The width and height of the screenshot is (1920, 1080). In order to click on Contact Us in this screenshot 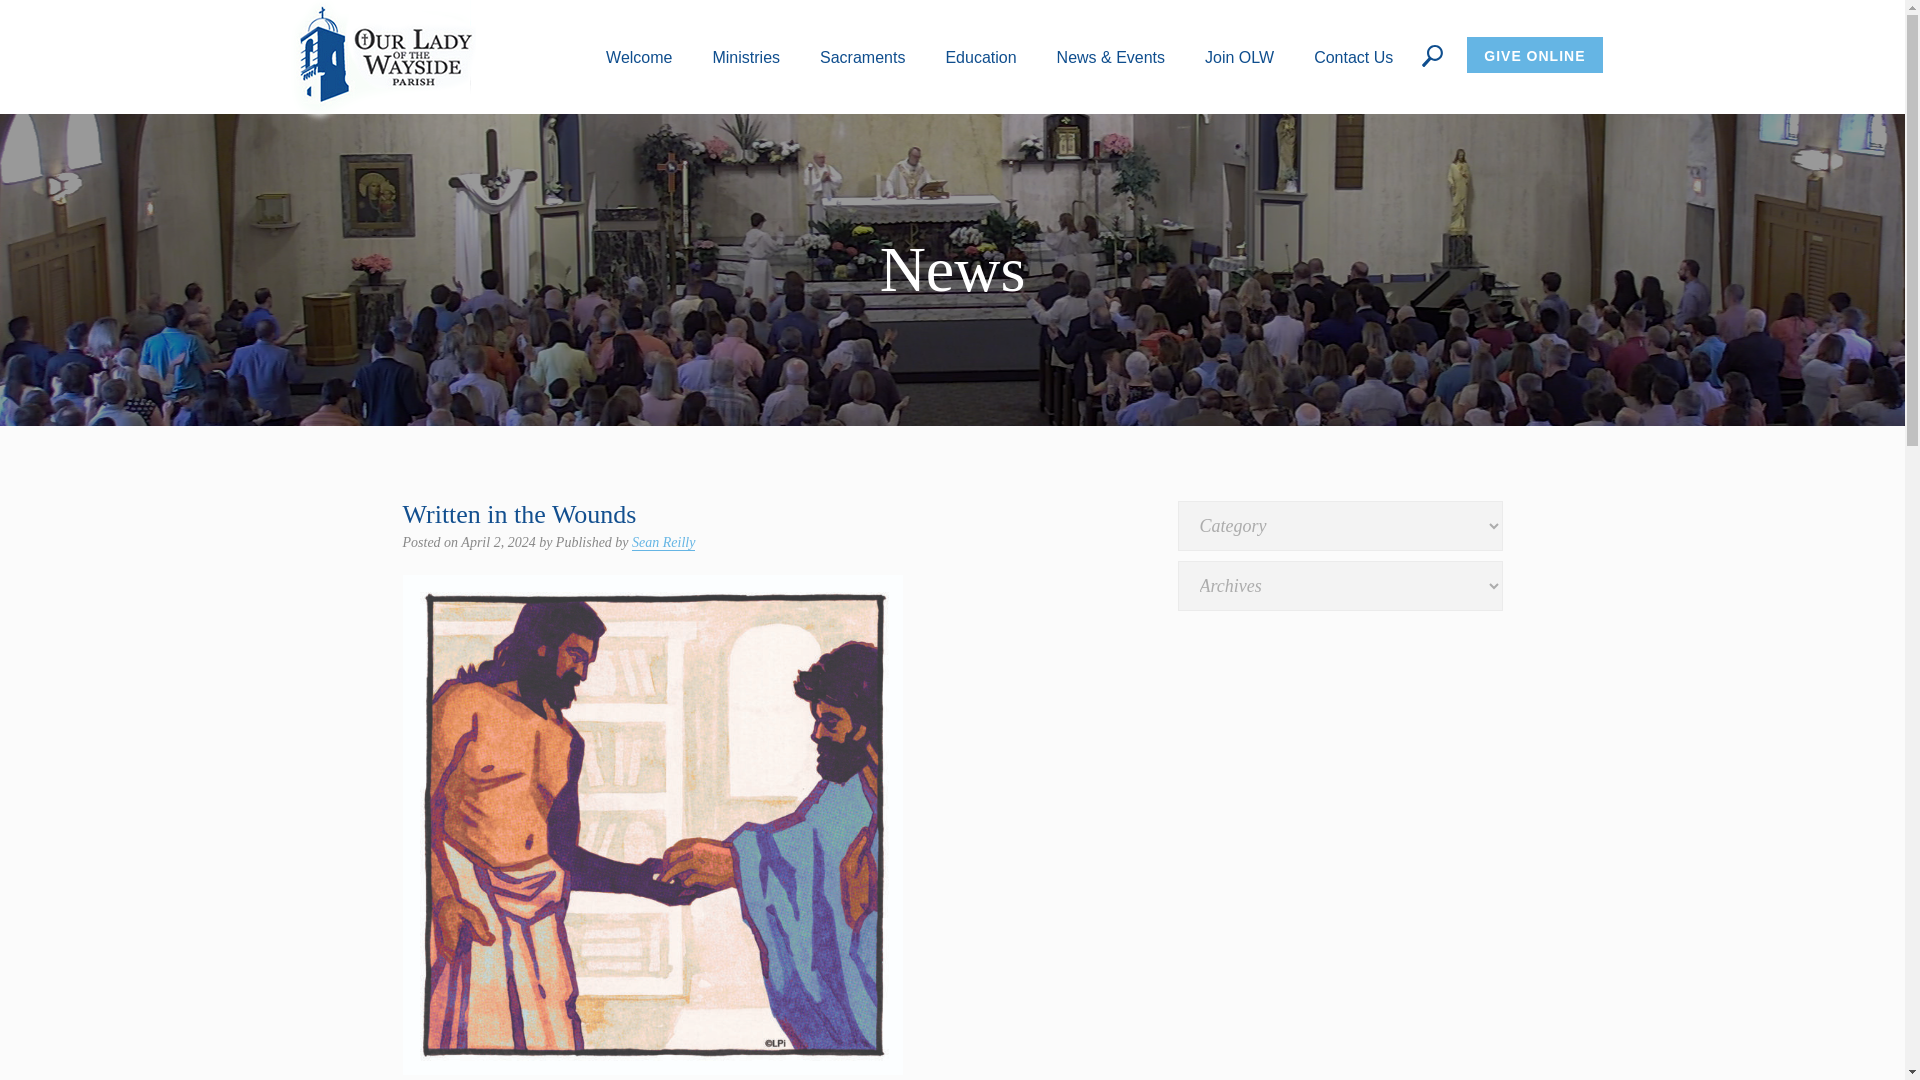, I will do `click(1353, 56)`.